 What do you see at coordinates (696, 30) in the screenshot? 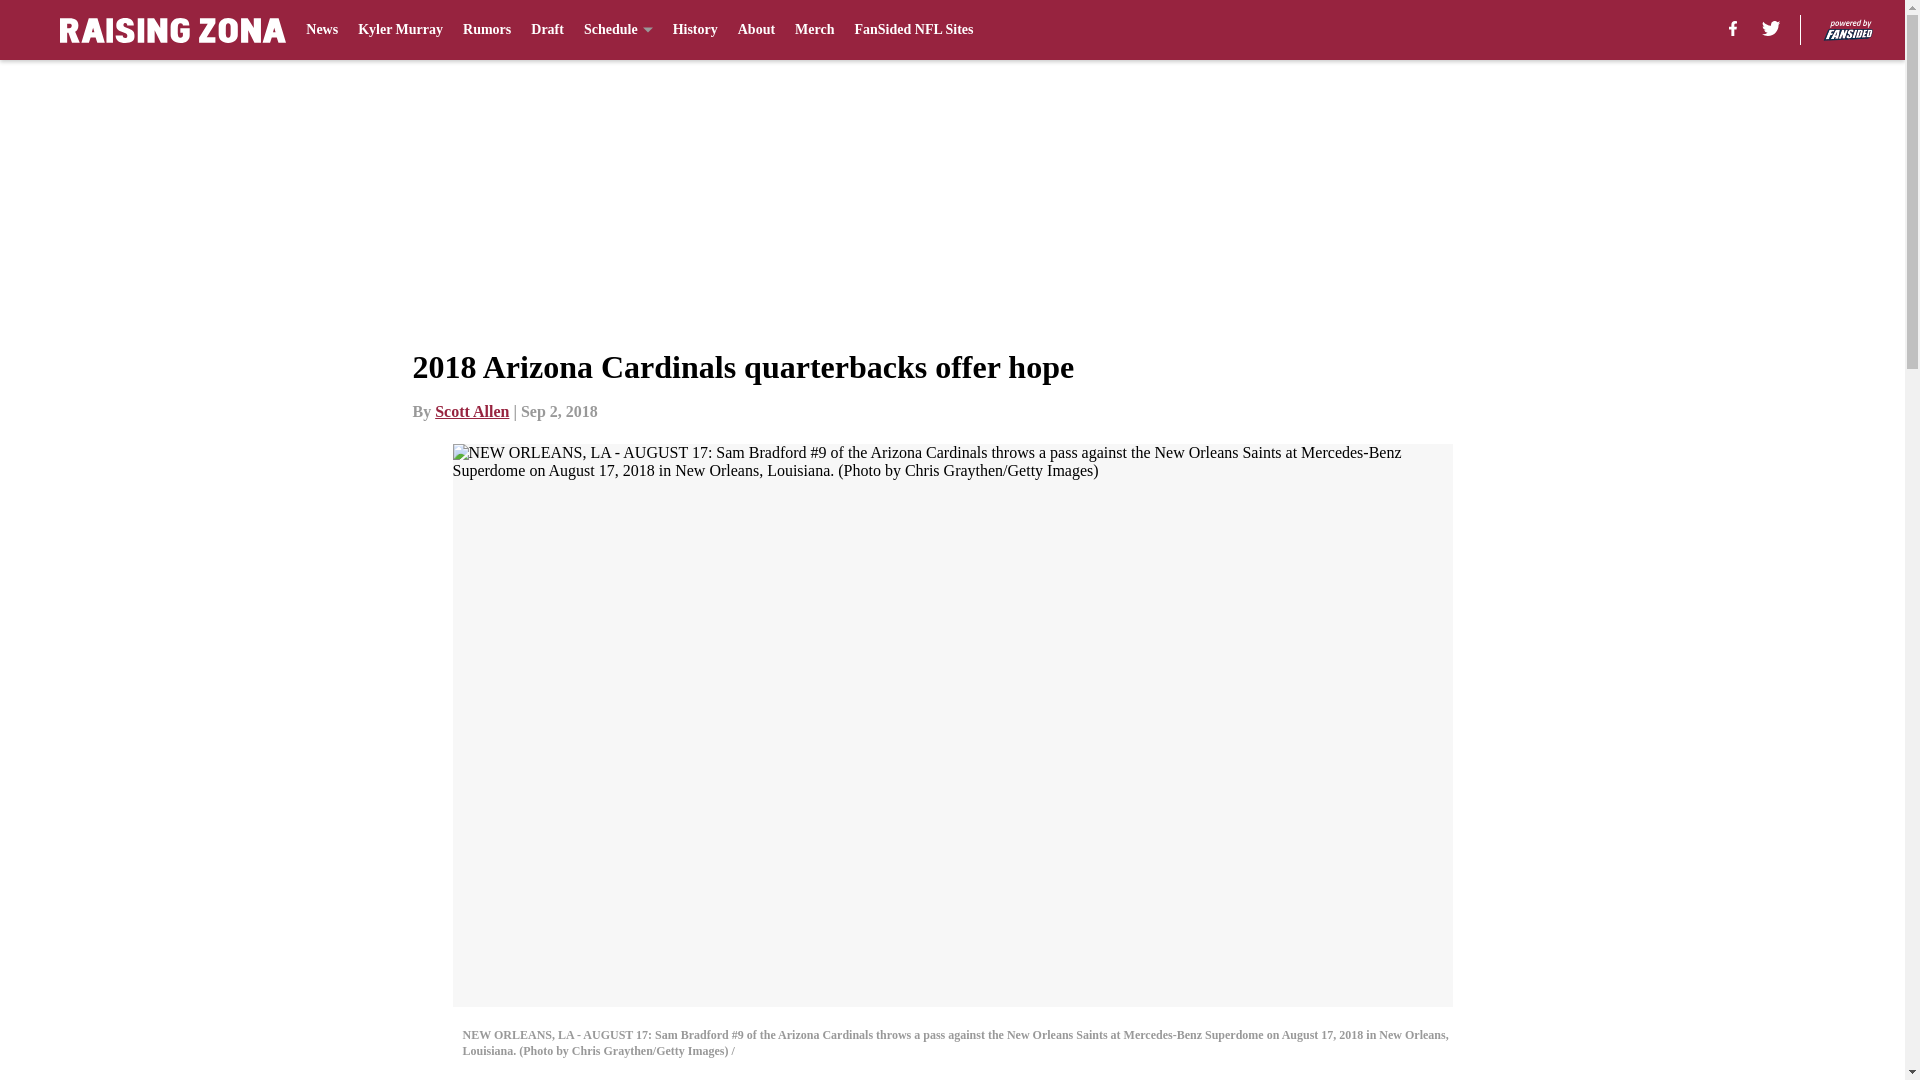
I see `History` at bounding box center [696, 30].